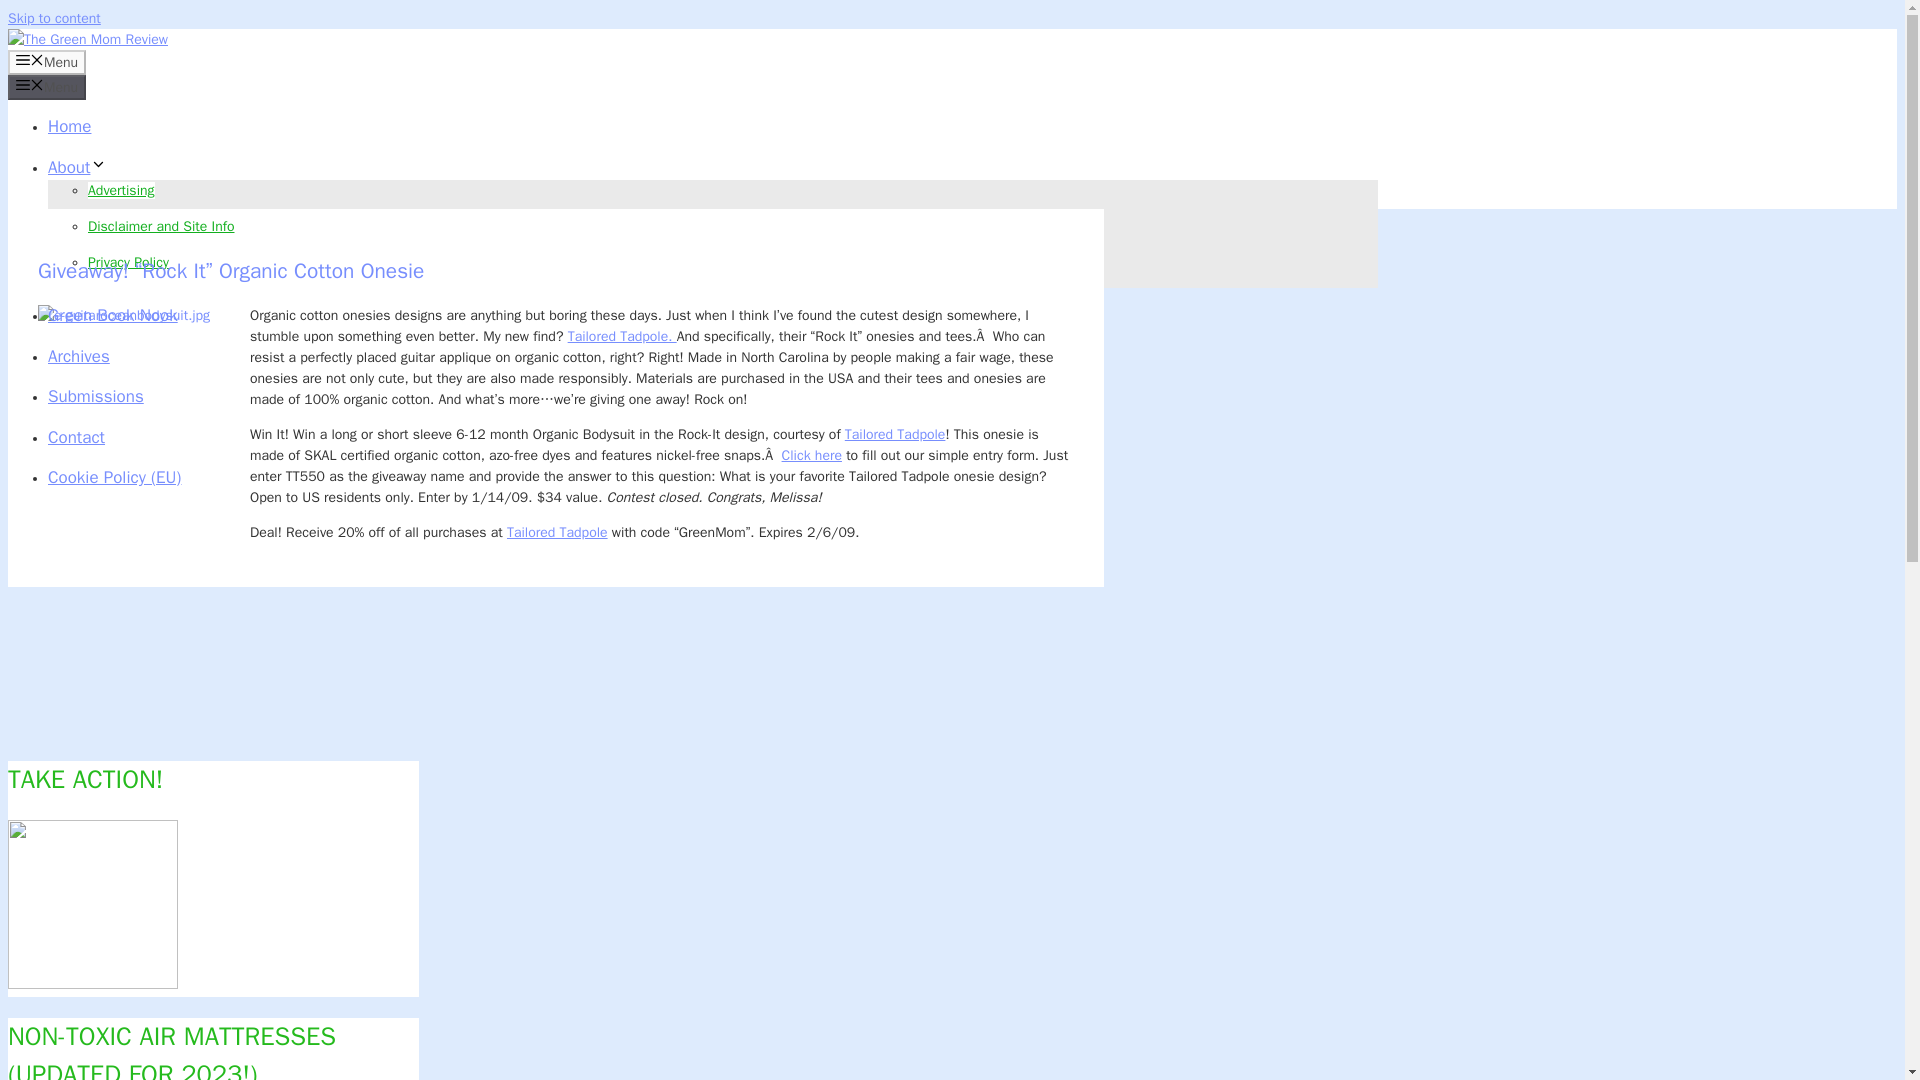 The height and width of the screenshot is (1080, 1920). What do you see at coordinates (622, 336) in the screenshot?
I see `Tailored Tadpole.` at bounding box center [622, 336].